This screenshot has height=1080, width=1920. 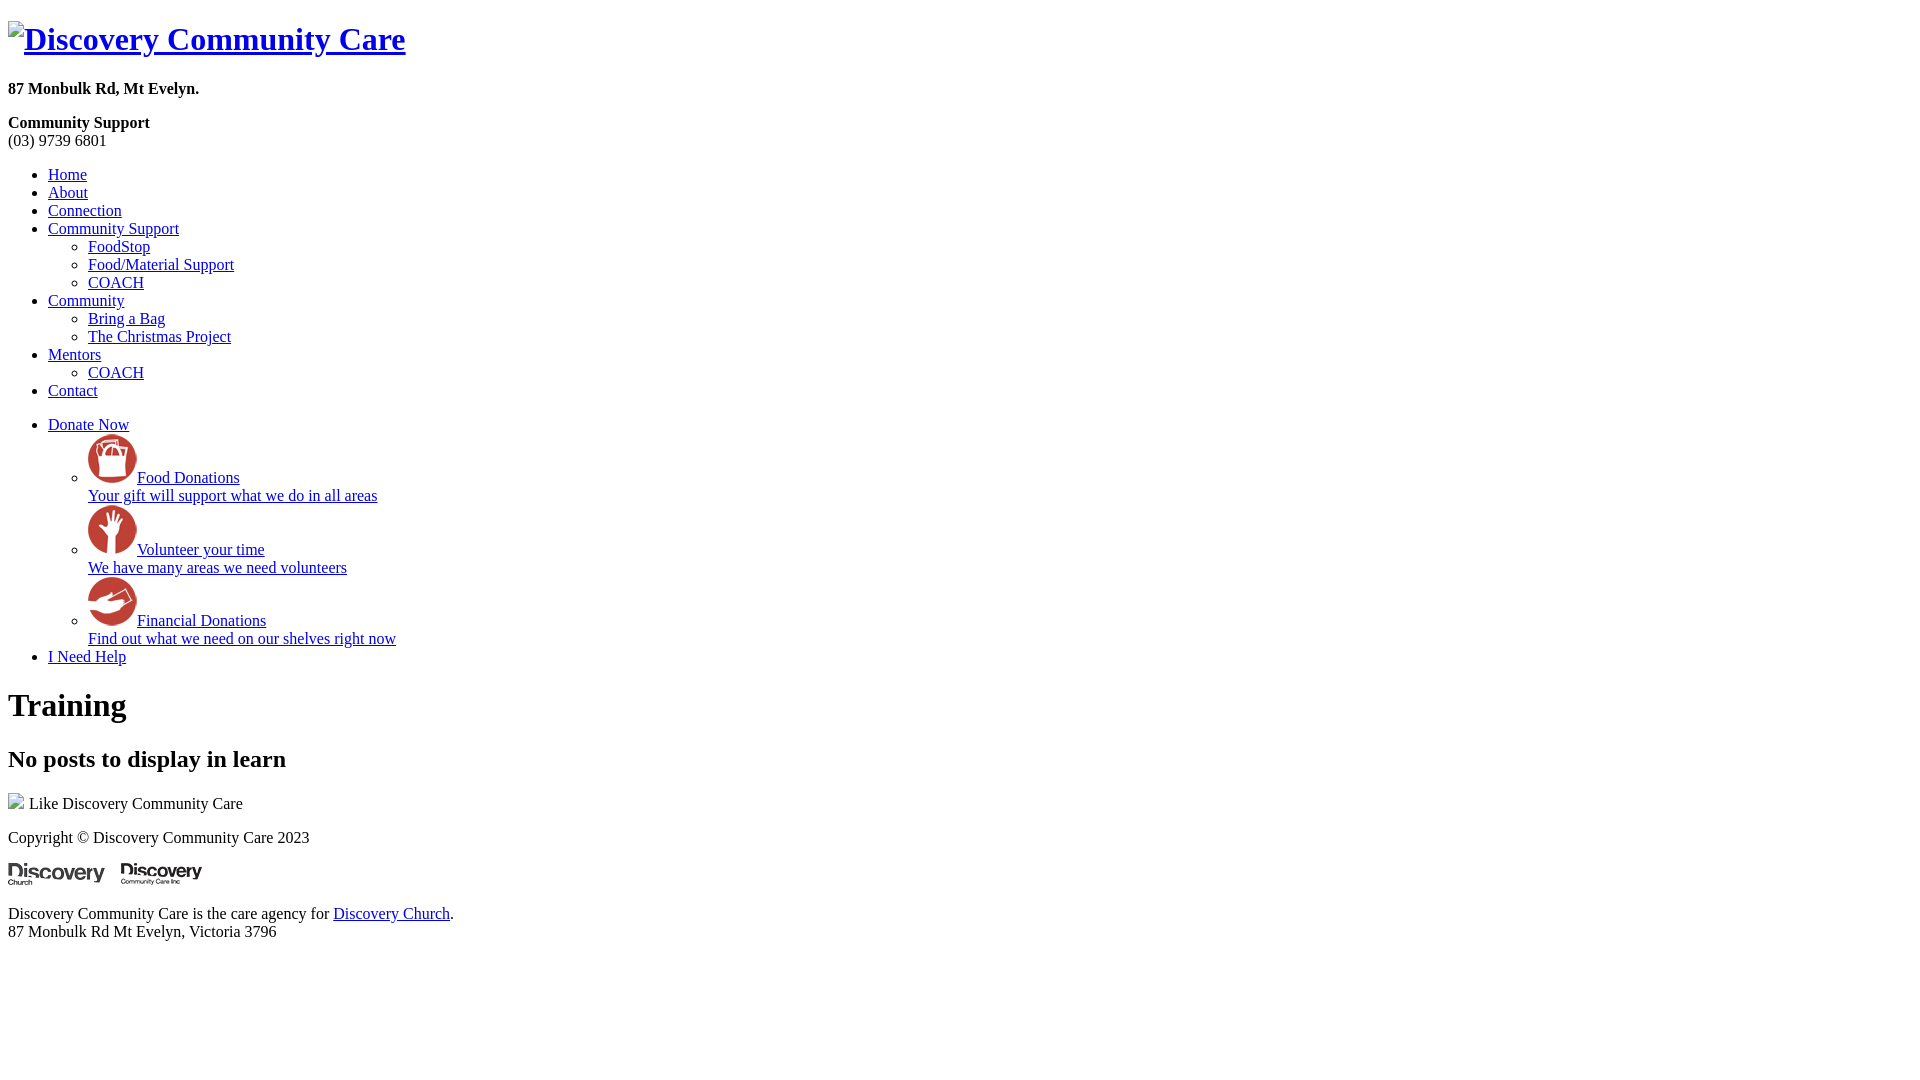 What do you see at coordinates (218, 558) in the screenshot?
I see `Volunteer your time
We have many areas we need volunteers` at bounding box center [218, 558].